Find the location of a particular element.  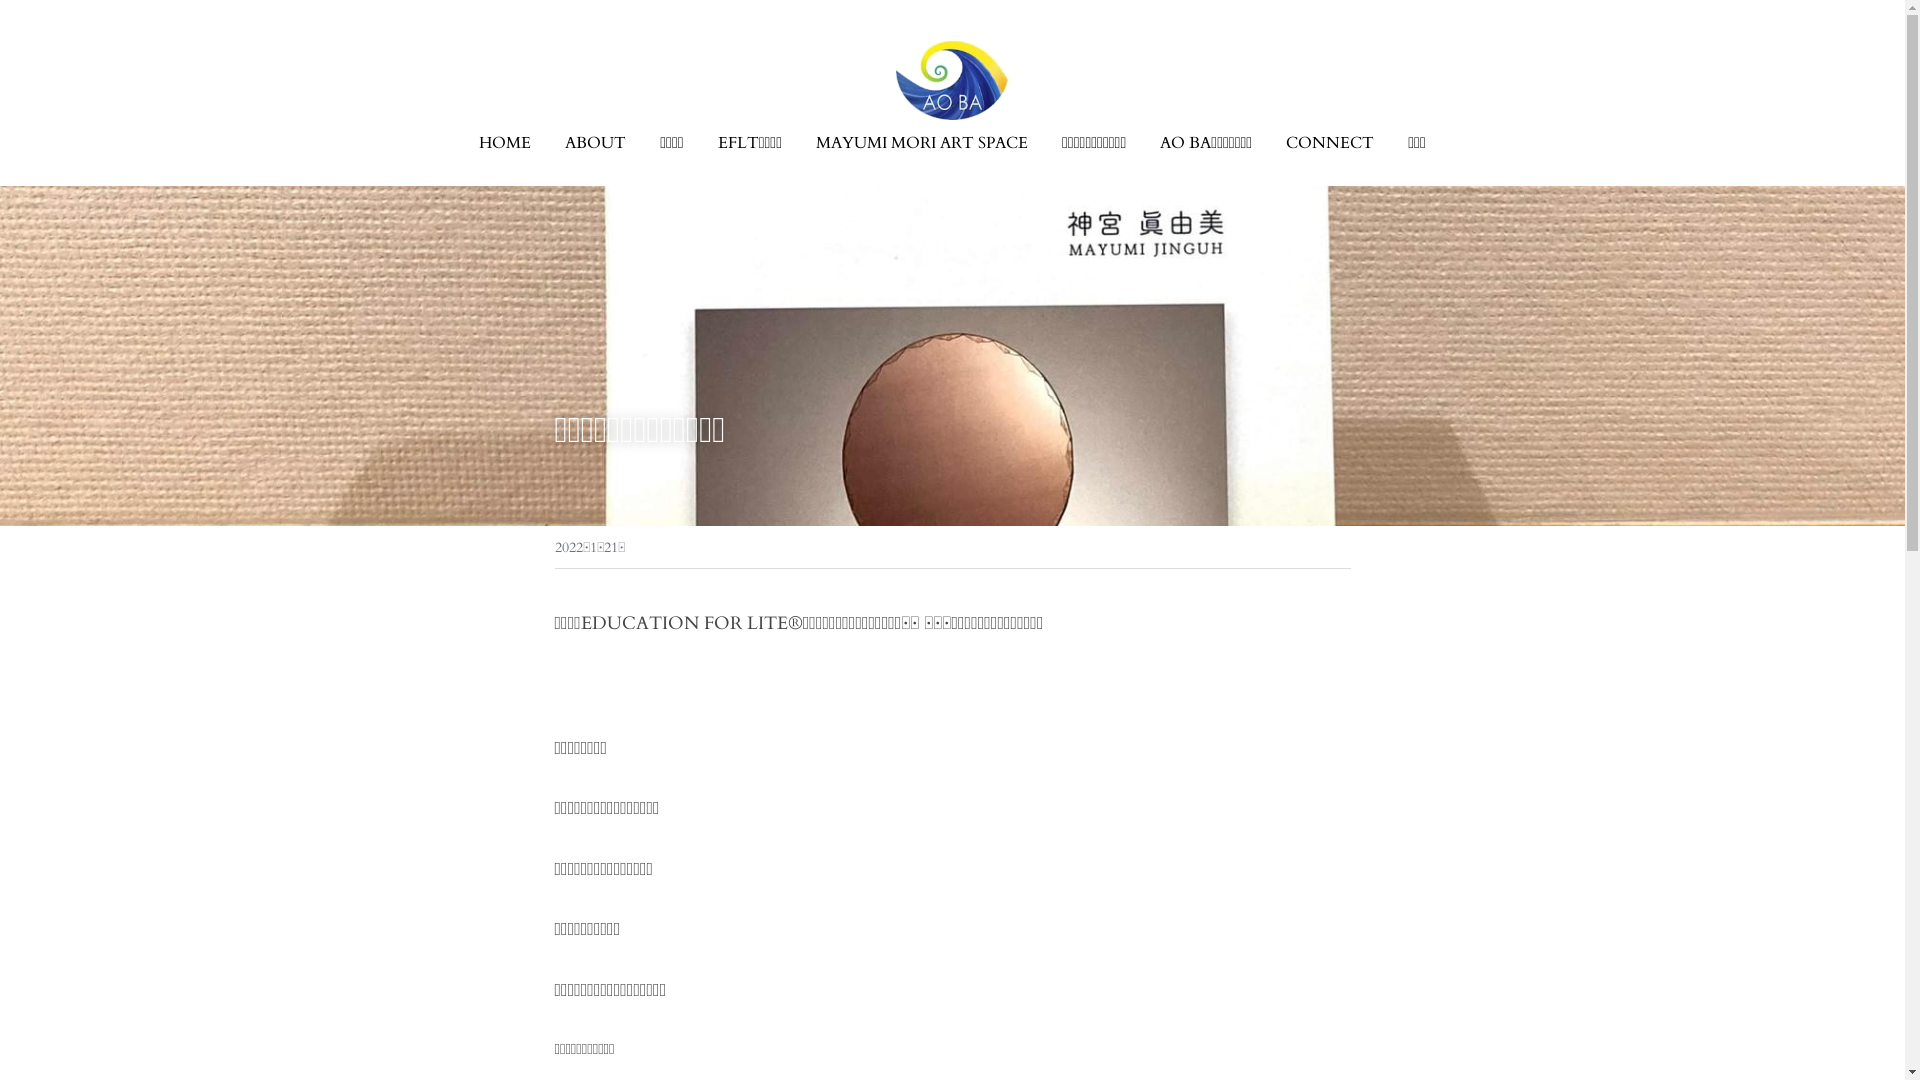

ABOUT is located at coordinates (596, 143).